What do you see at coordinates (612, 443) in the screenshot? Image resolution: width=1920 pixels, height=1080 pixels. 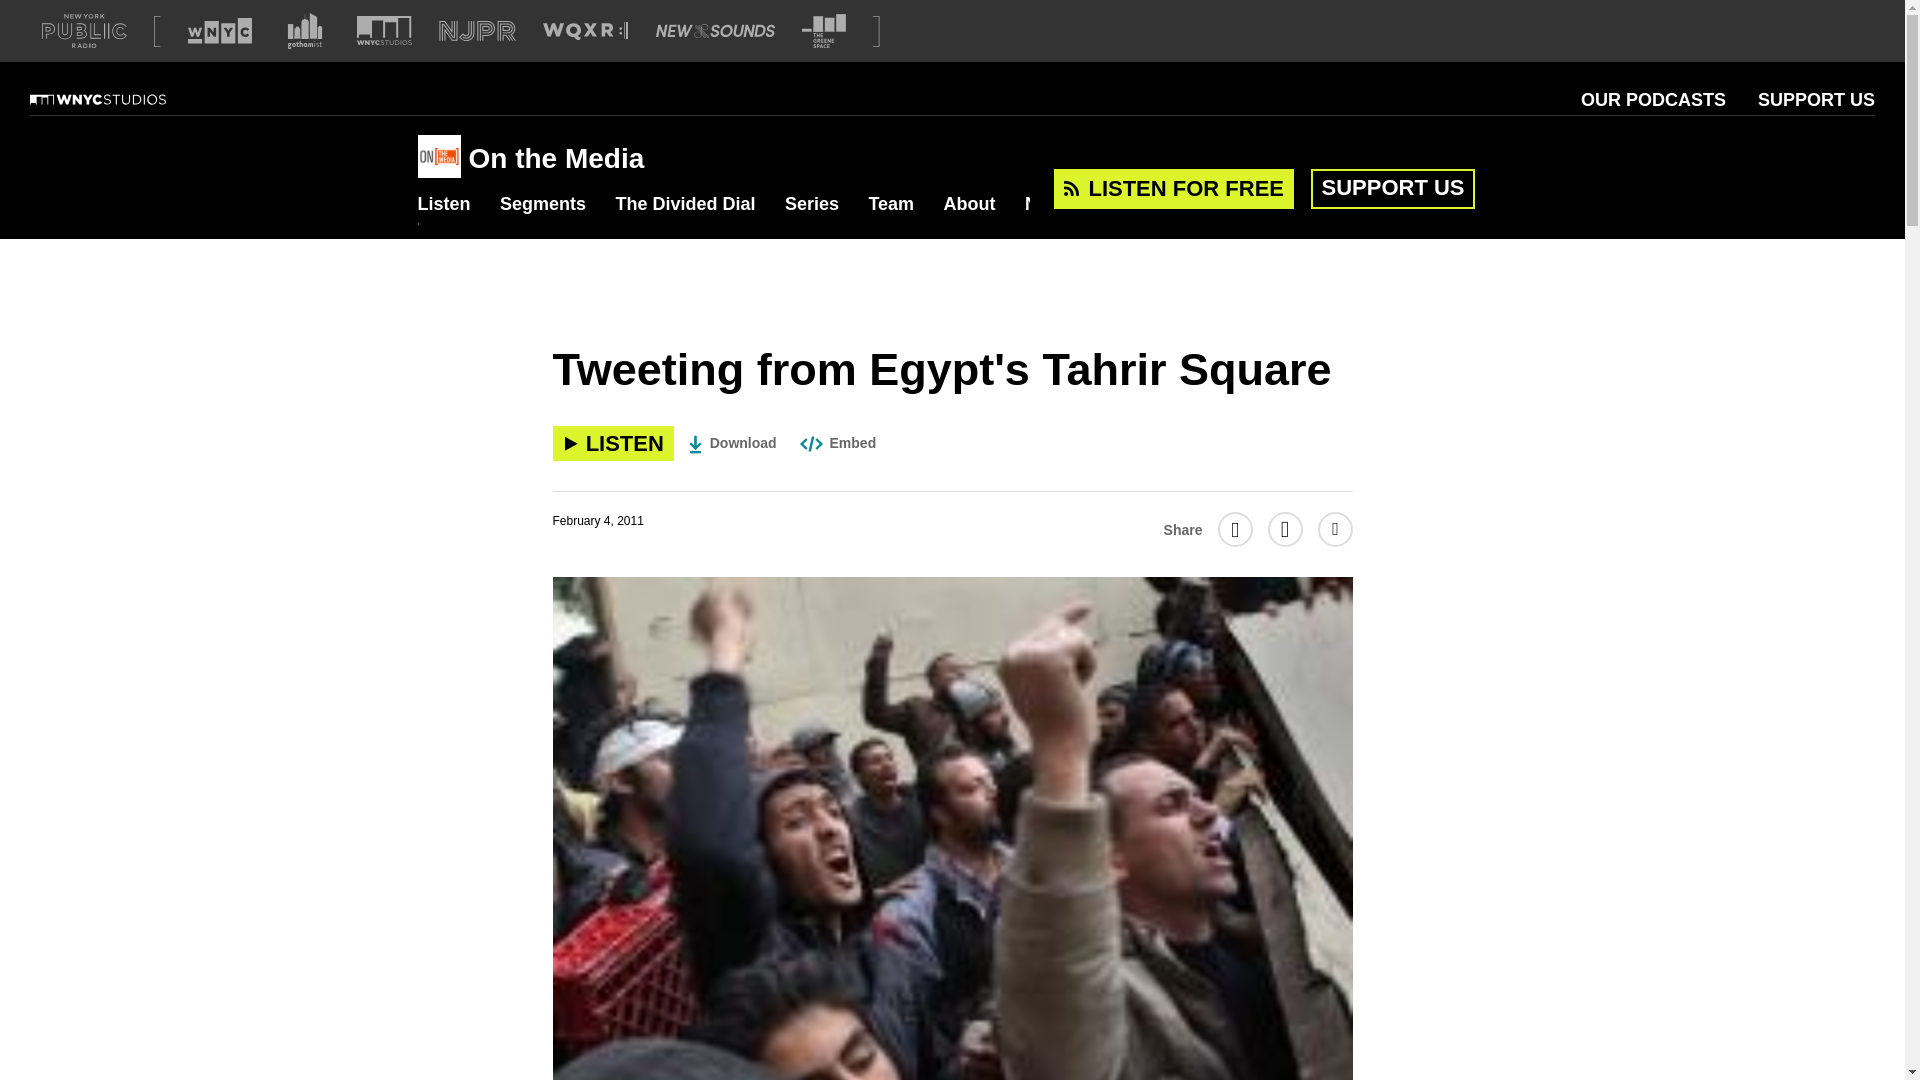 I see `Listen to Tweeting from Egypt's Tahrir Square` at bounding box center [612, 443].